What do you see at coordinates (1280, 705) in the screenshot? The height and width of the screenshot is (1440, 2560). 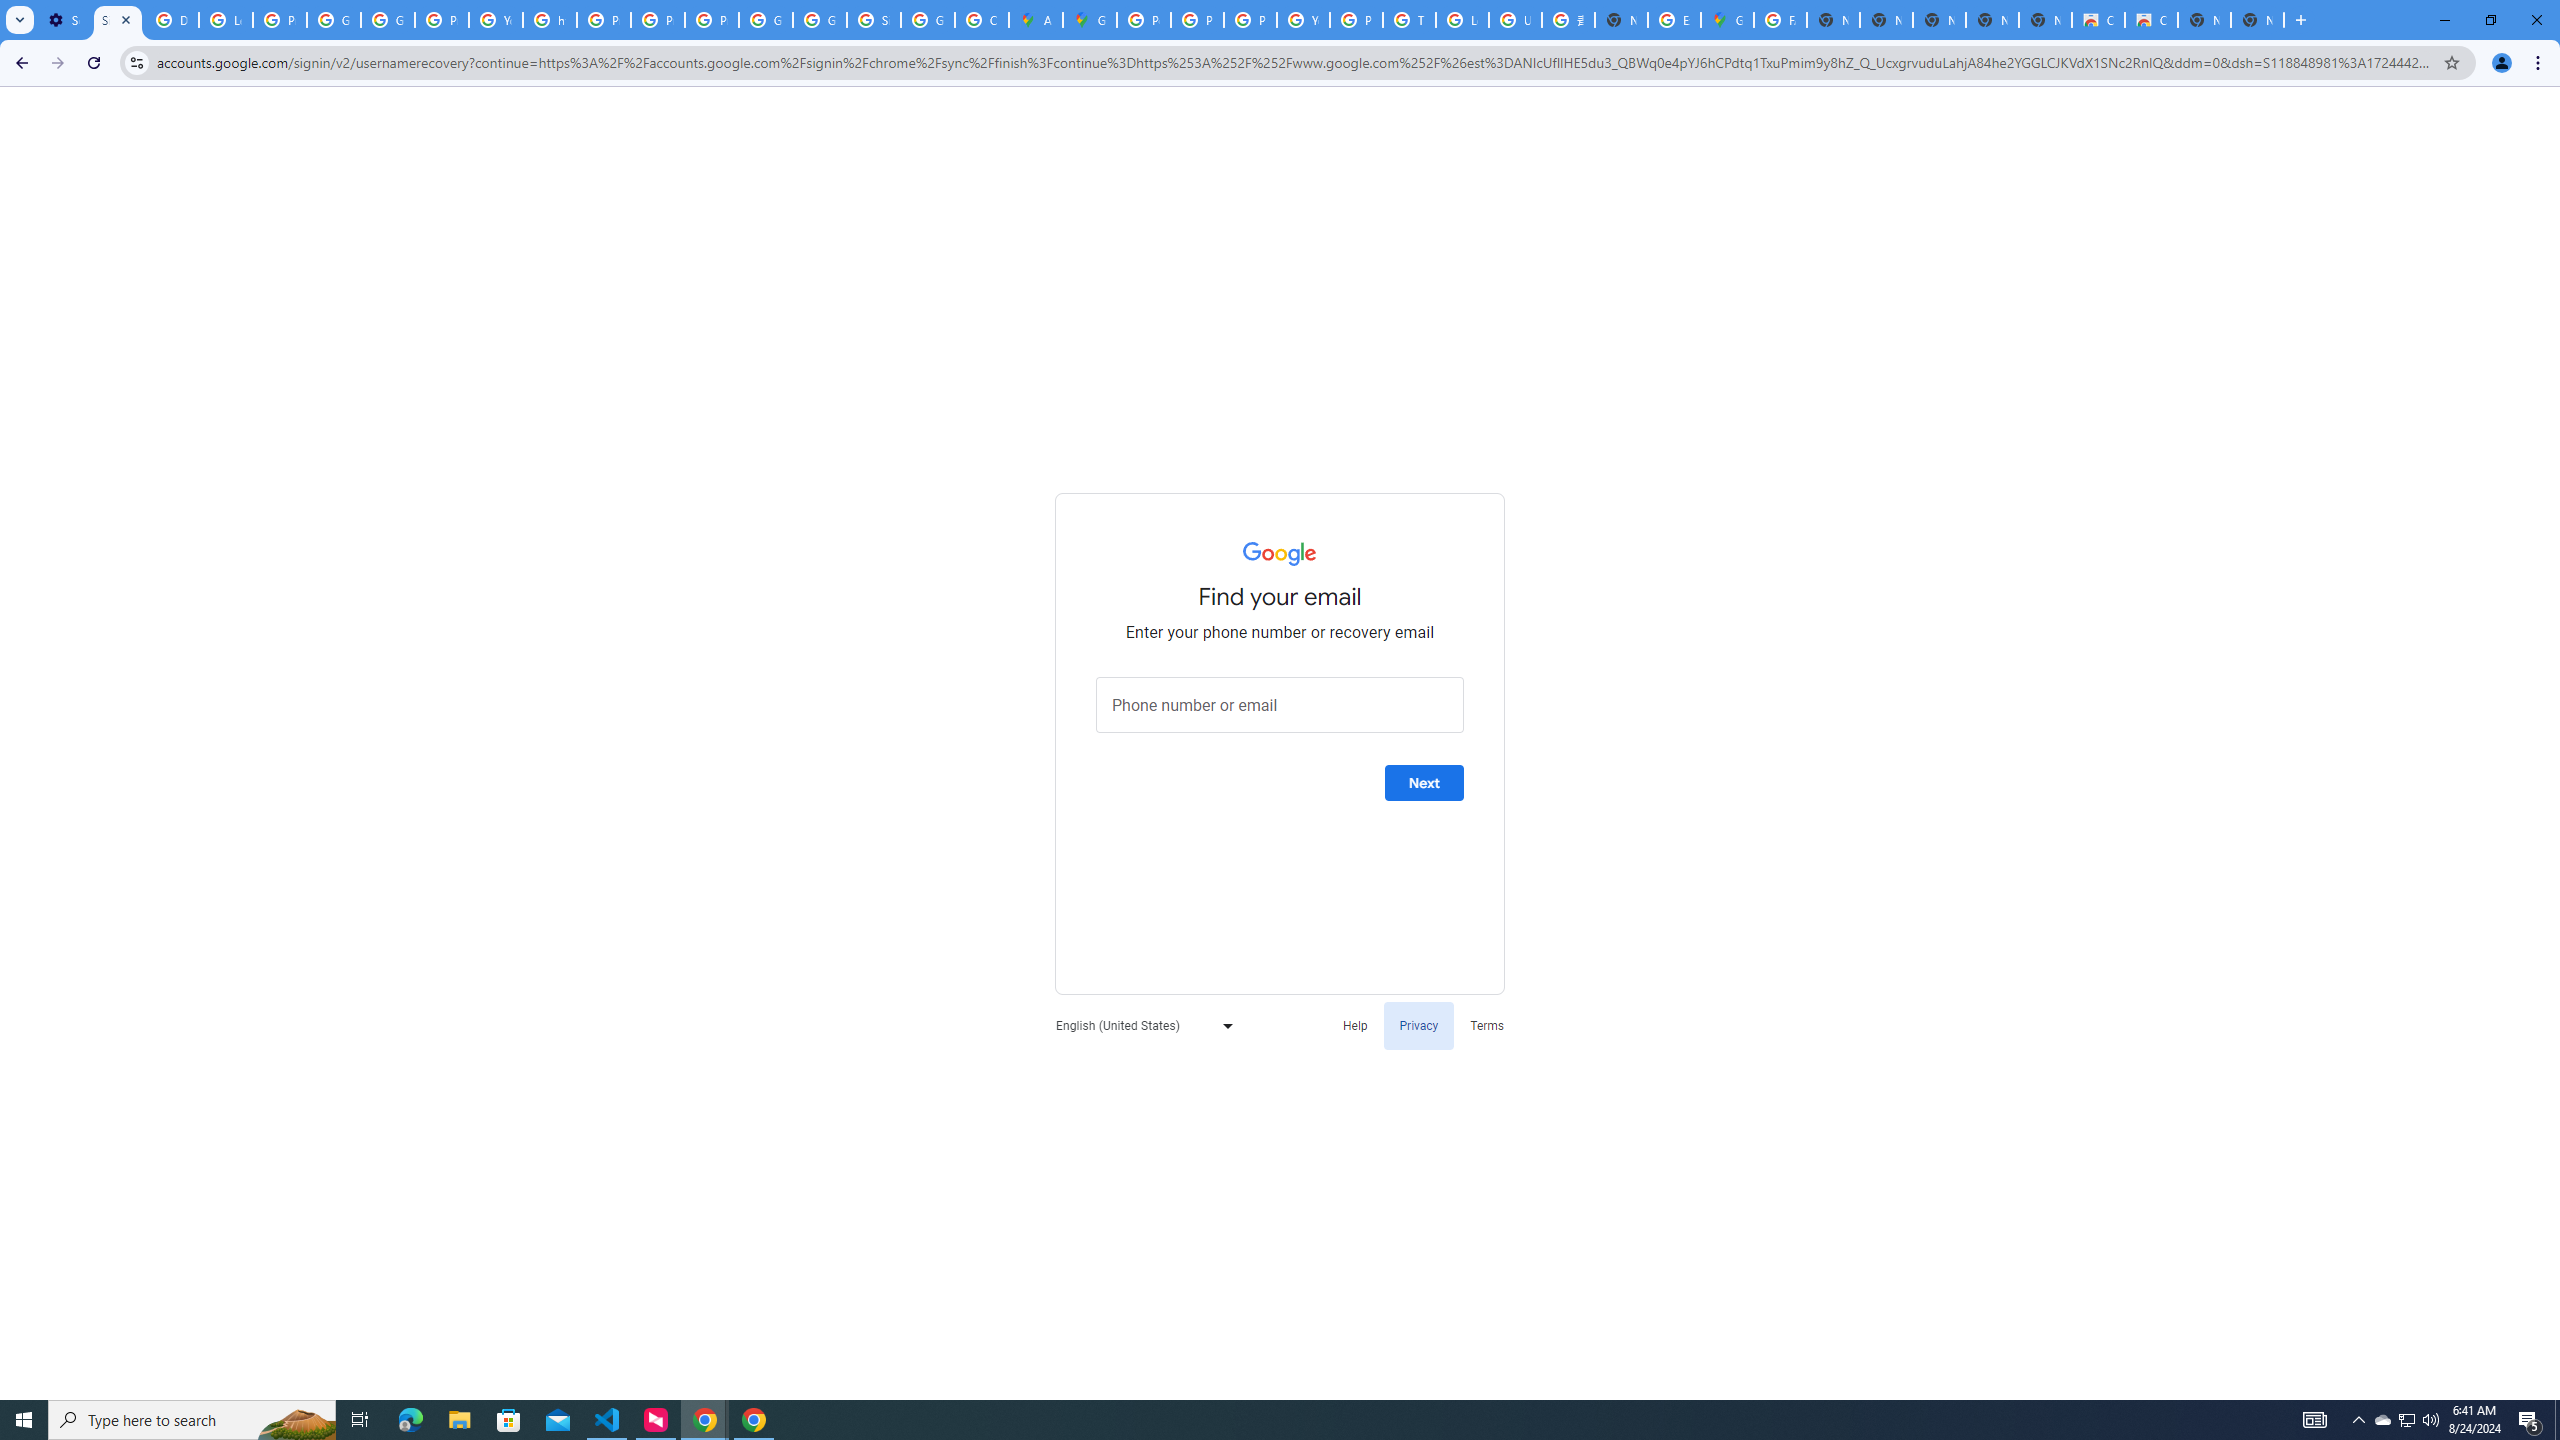 I see `Phone number or email` at bounding box center [1280, 705].